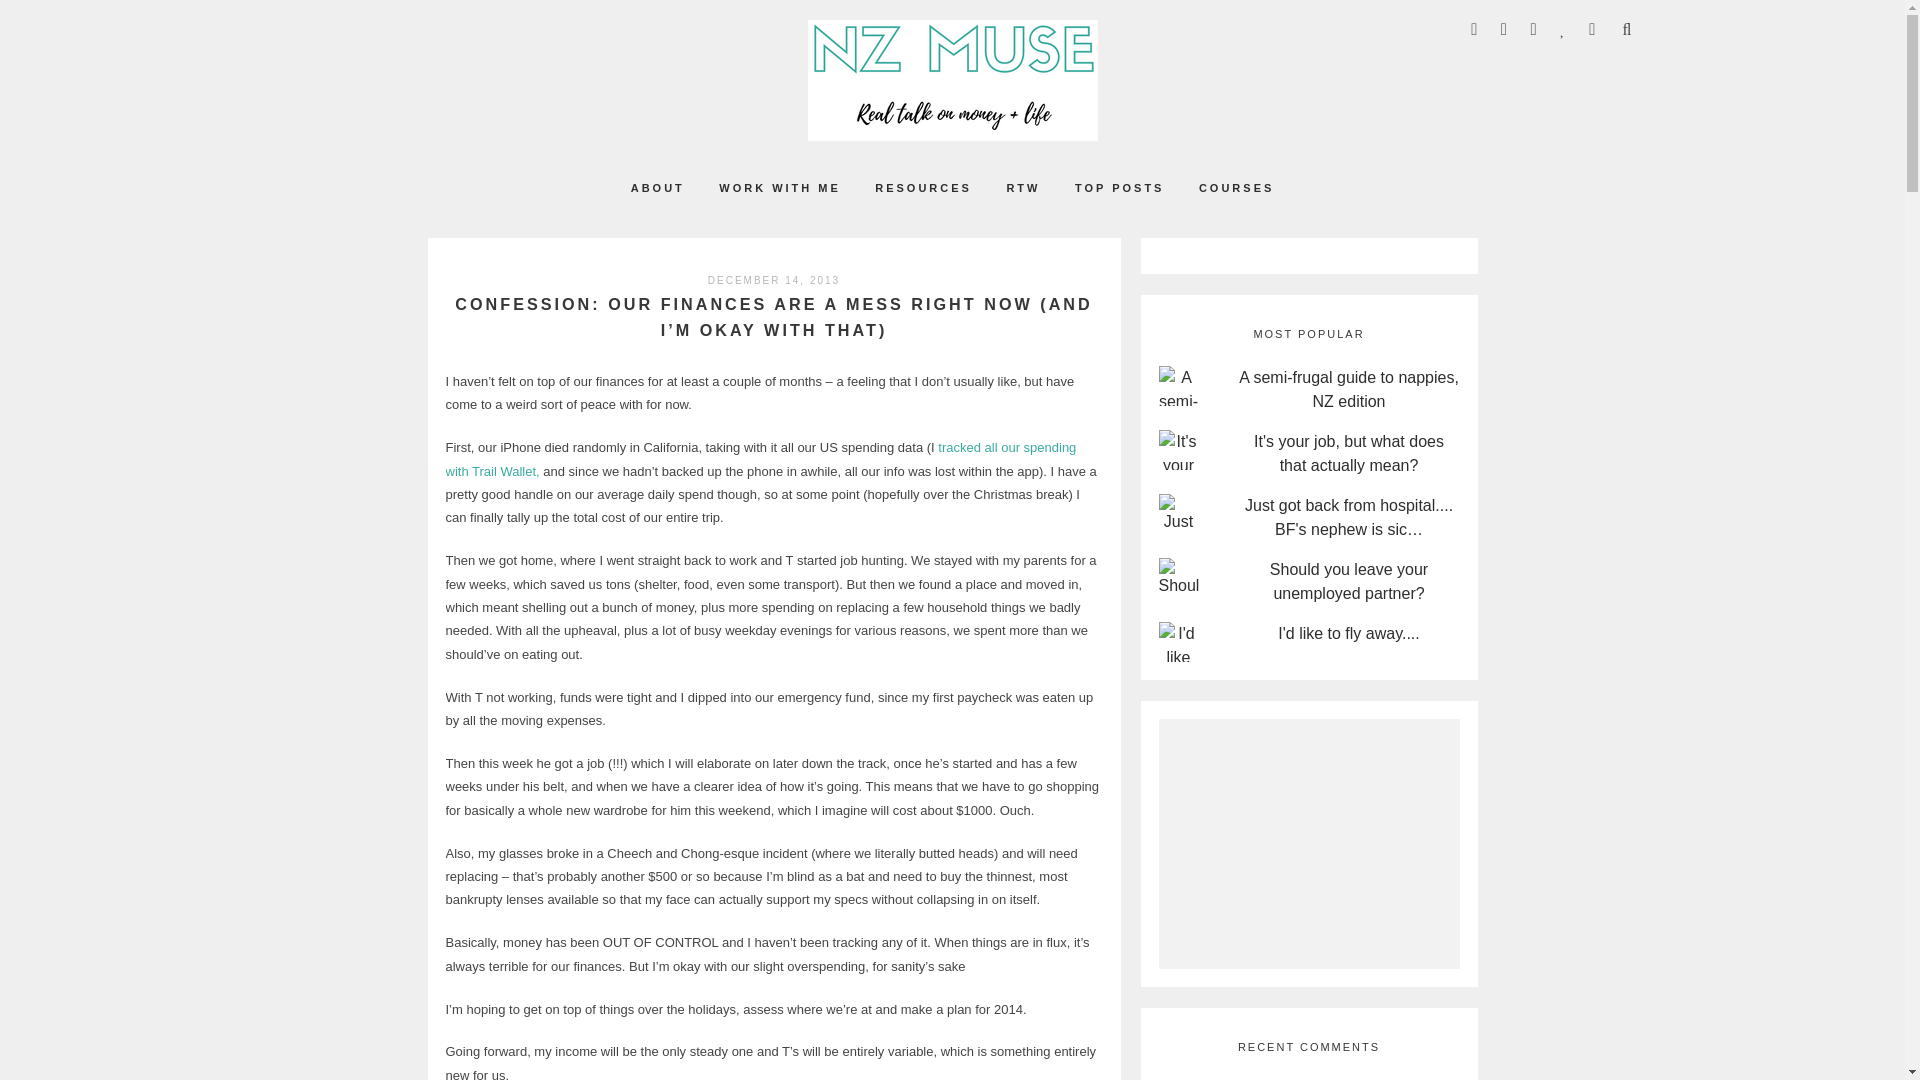  What do you see at coordinates (1348, 460) in the screenshot?
I see `It's your job, but what does that actually mean?` at bounding box center [1348, 460].